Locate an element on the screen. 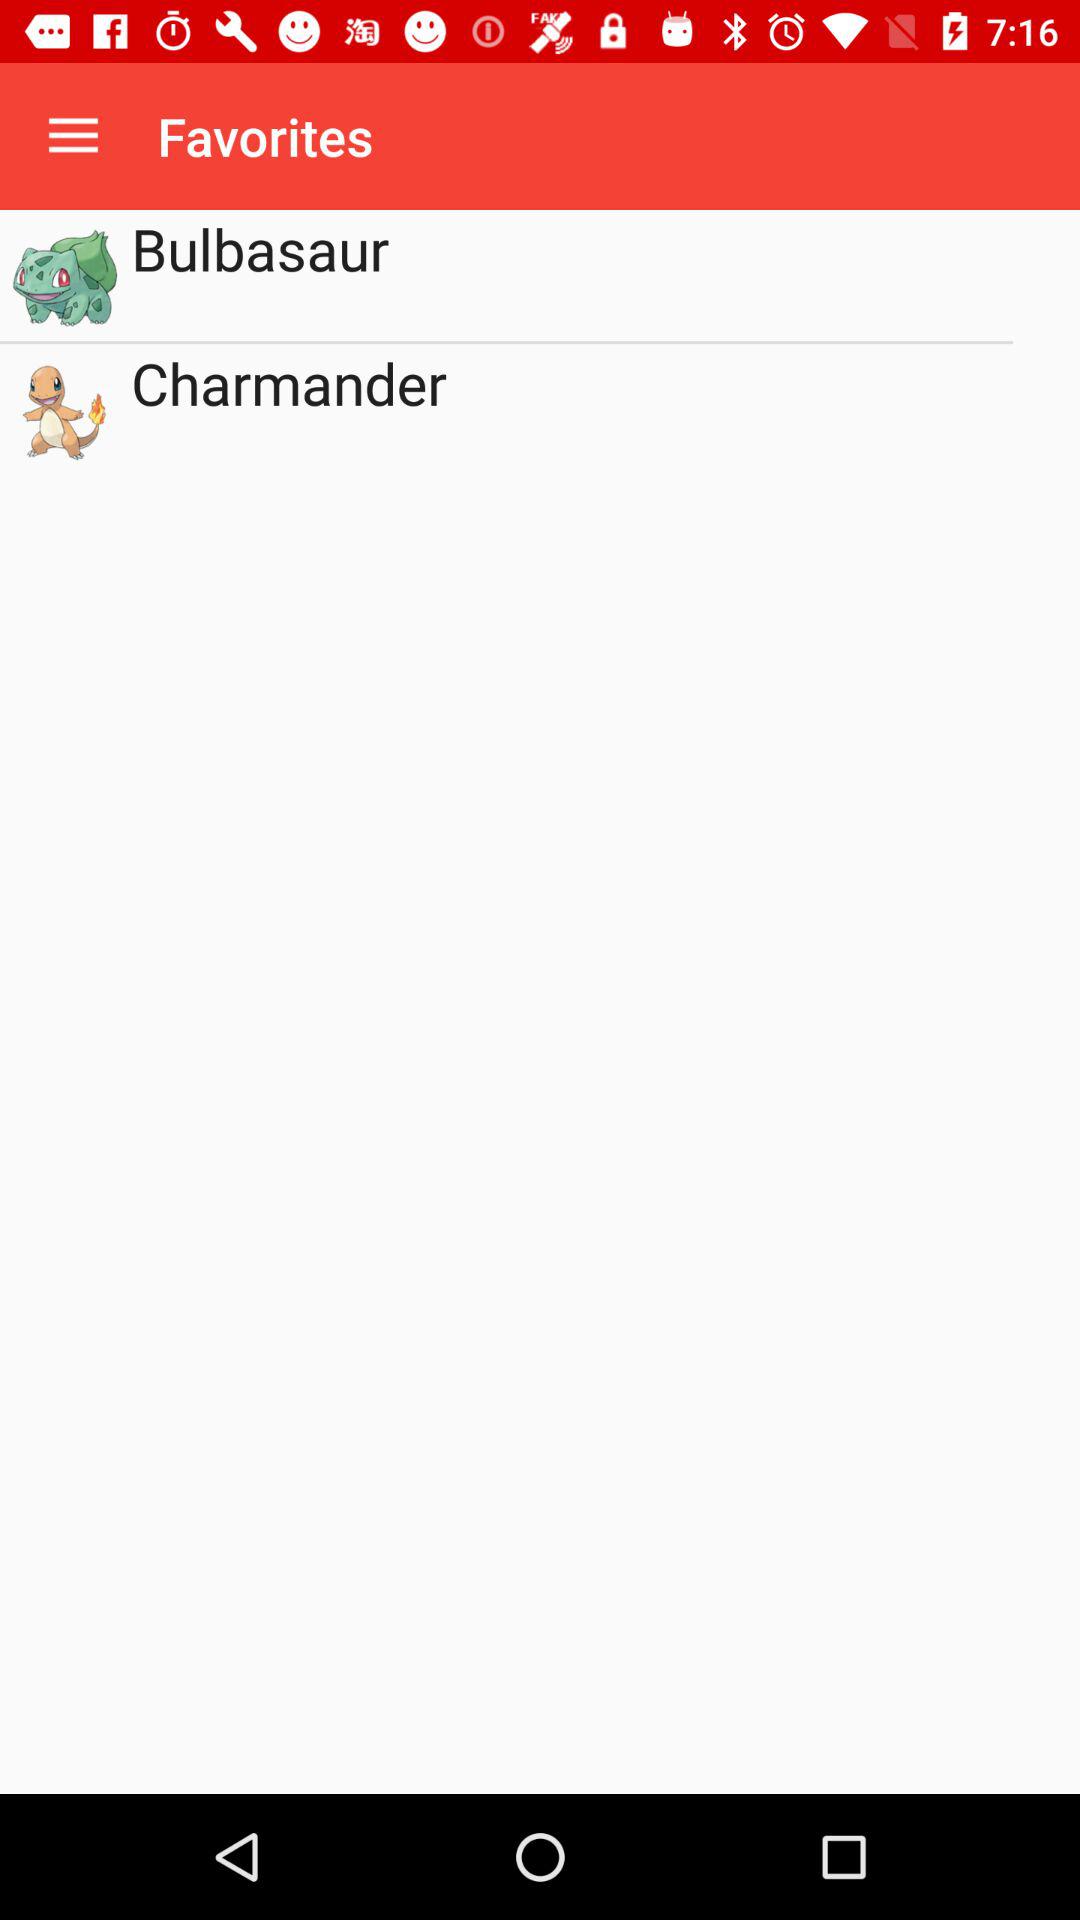 This screenshot has height=1920, width=1080. swipe to the charmander is located at coordinates (572, 410).